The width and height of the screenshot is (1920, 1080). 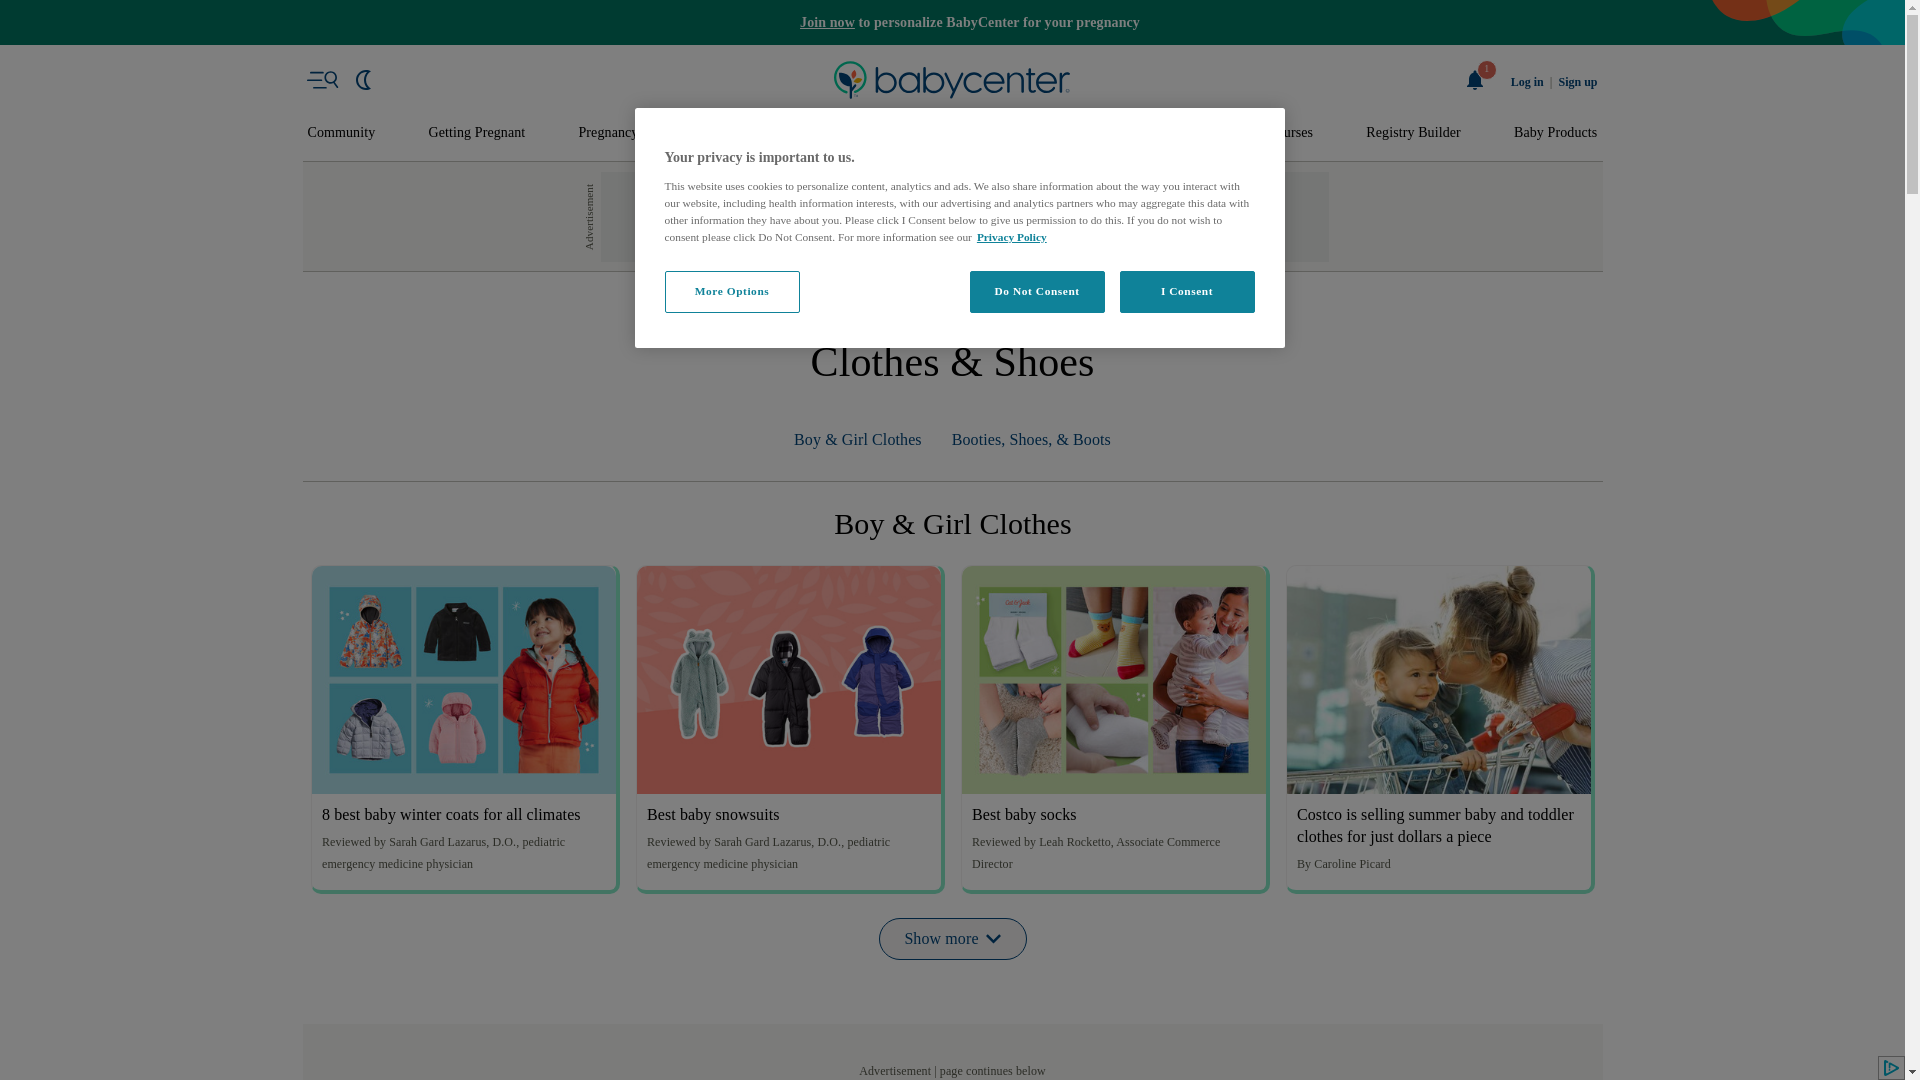 What do you see at coordinates (1102, 133) in the screenshot?
I see `Health` at bounding box center [1102, 133].